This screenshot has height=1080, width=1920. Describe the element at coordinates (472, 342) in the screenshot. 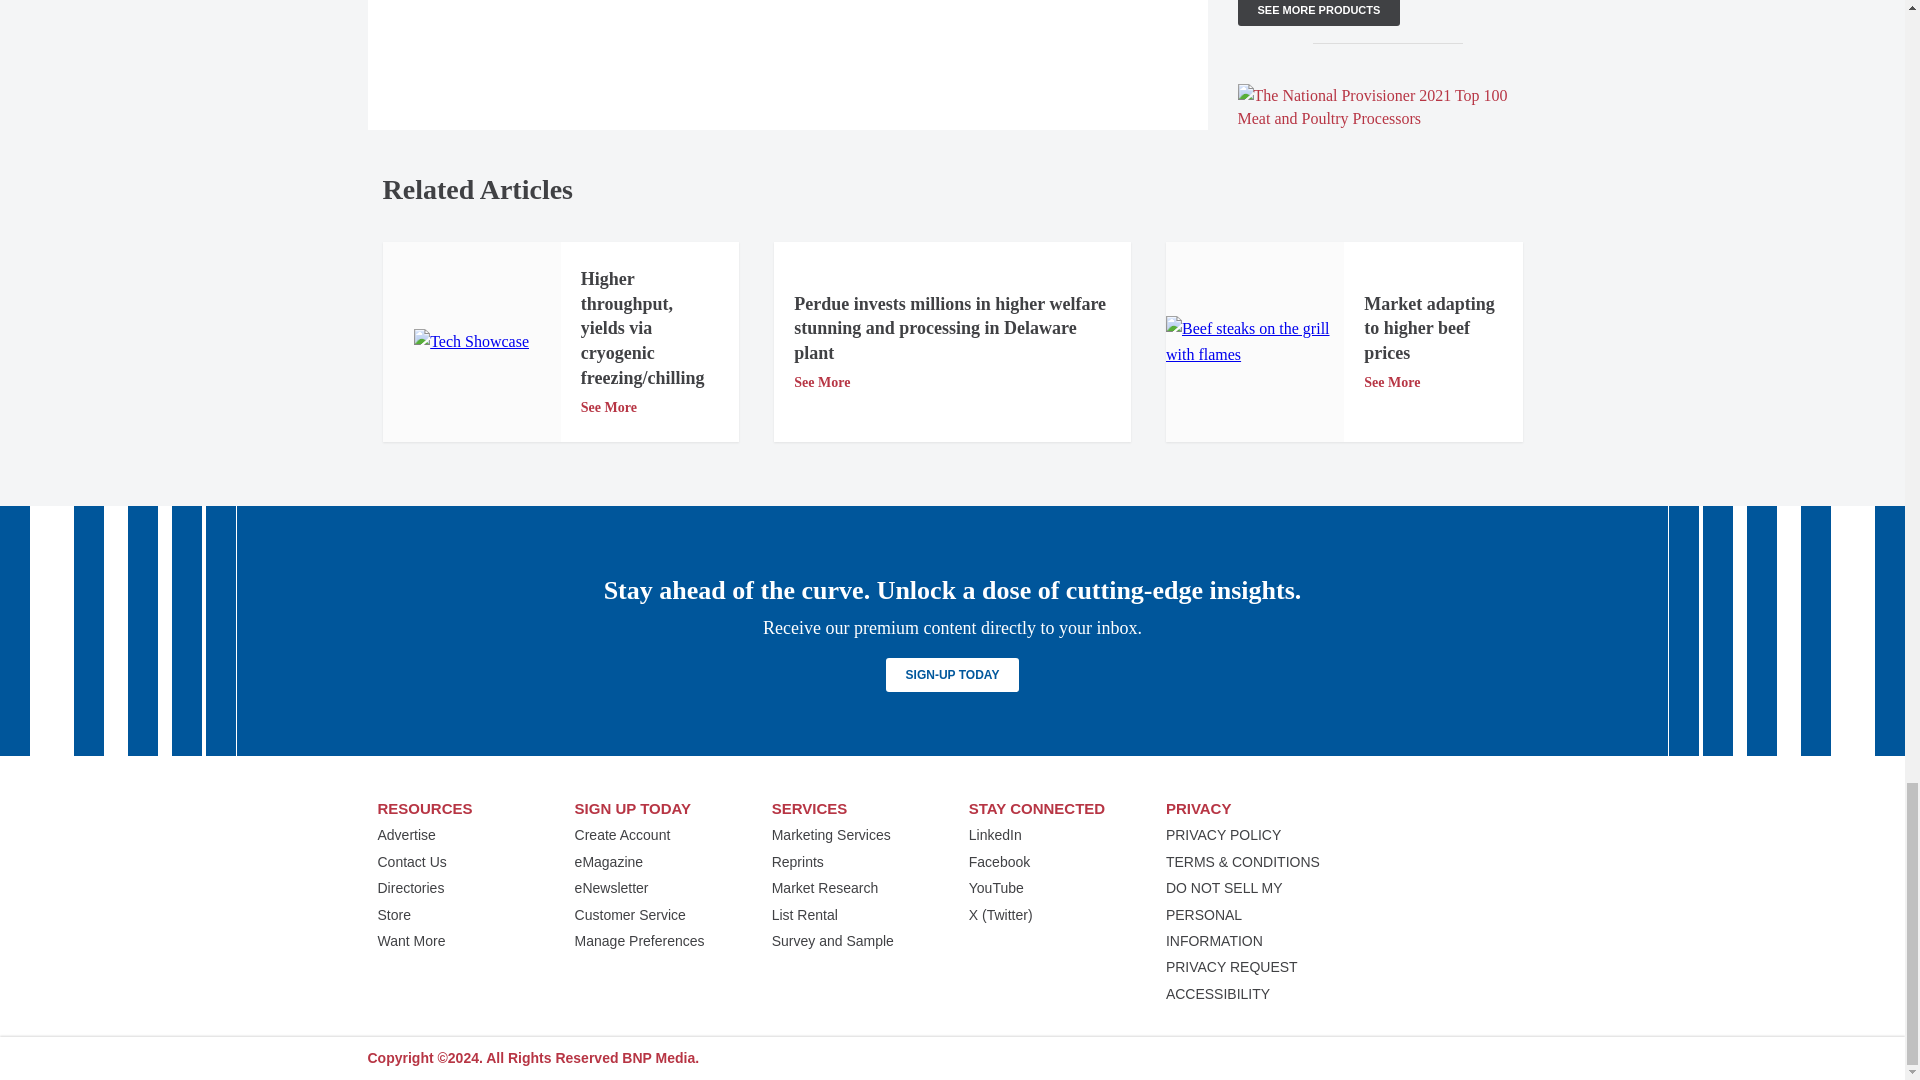

I see `Tech Showcase` at that location.